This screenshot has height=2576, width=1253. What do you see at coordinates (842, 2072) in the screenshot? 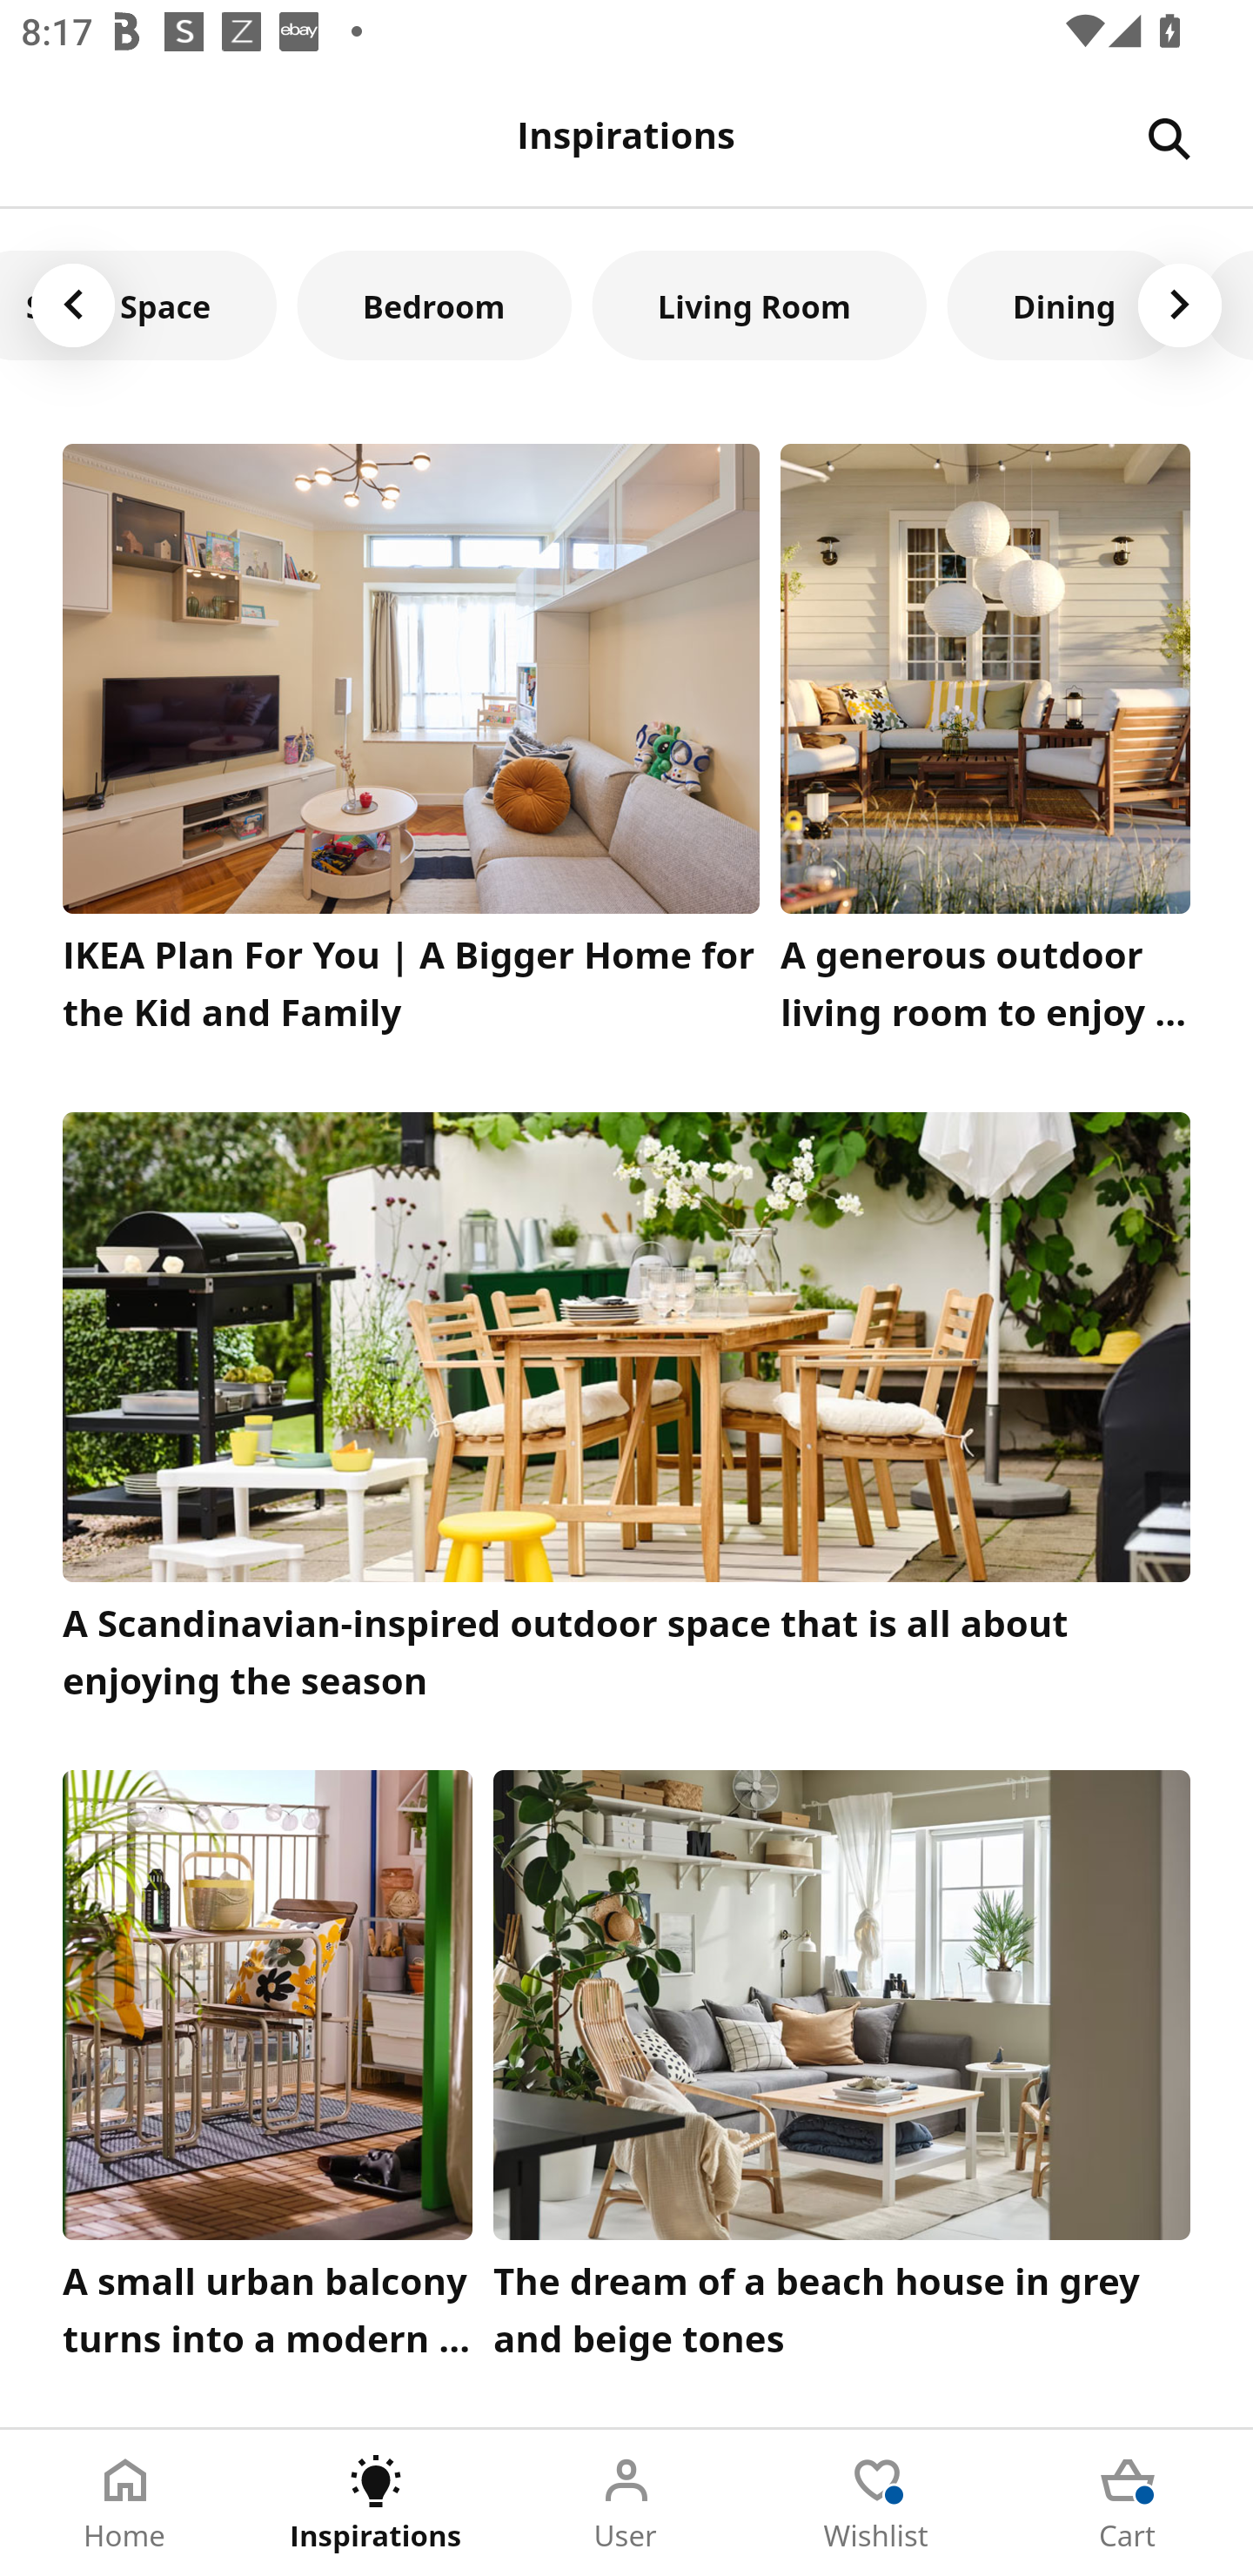
I see `The dream of a beach house in grey and beige tones` at bounding box center [842, 2072].